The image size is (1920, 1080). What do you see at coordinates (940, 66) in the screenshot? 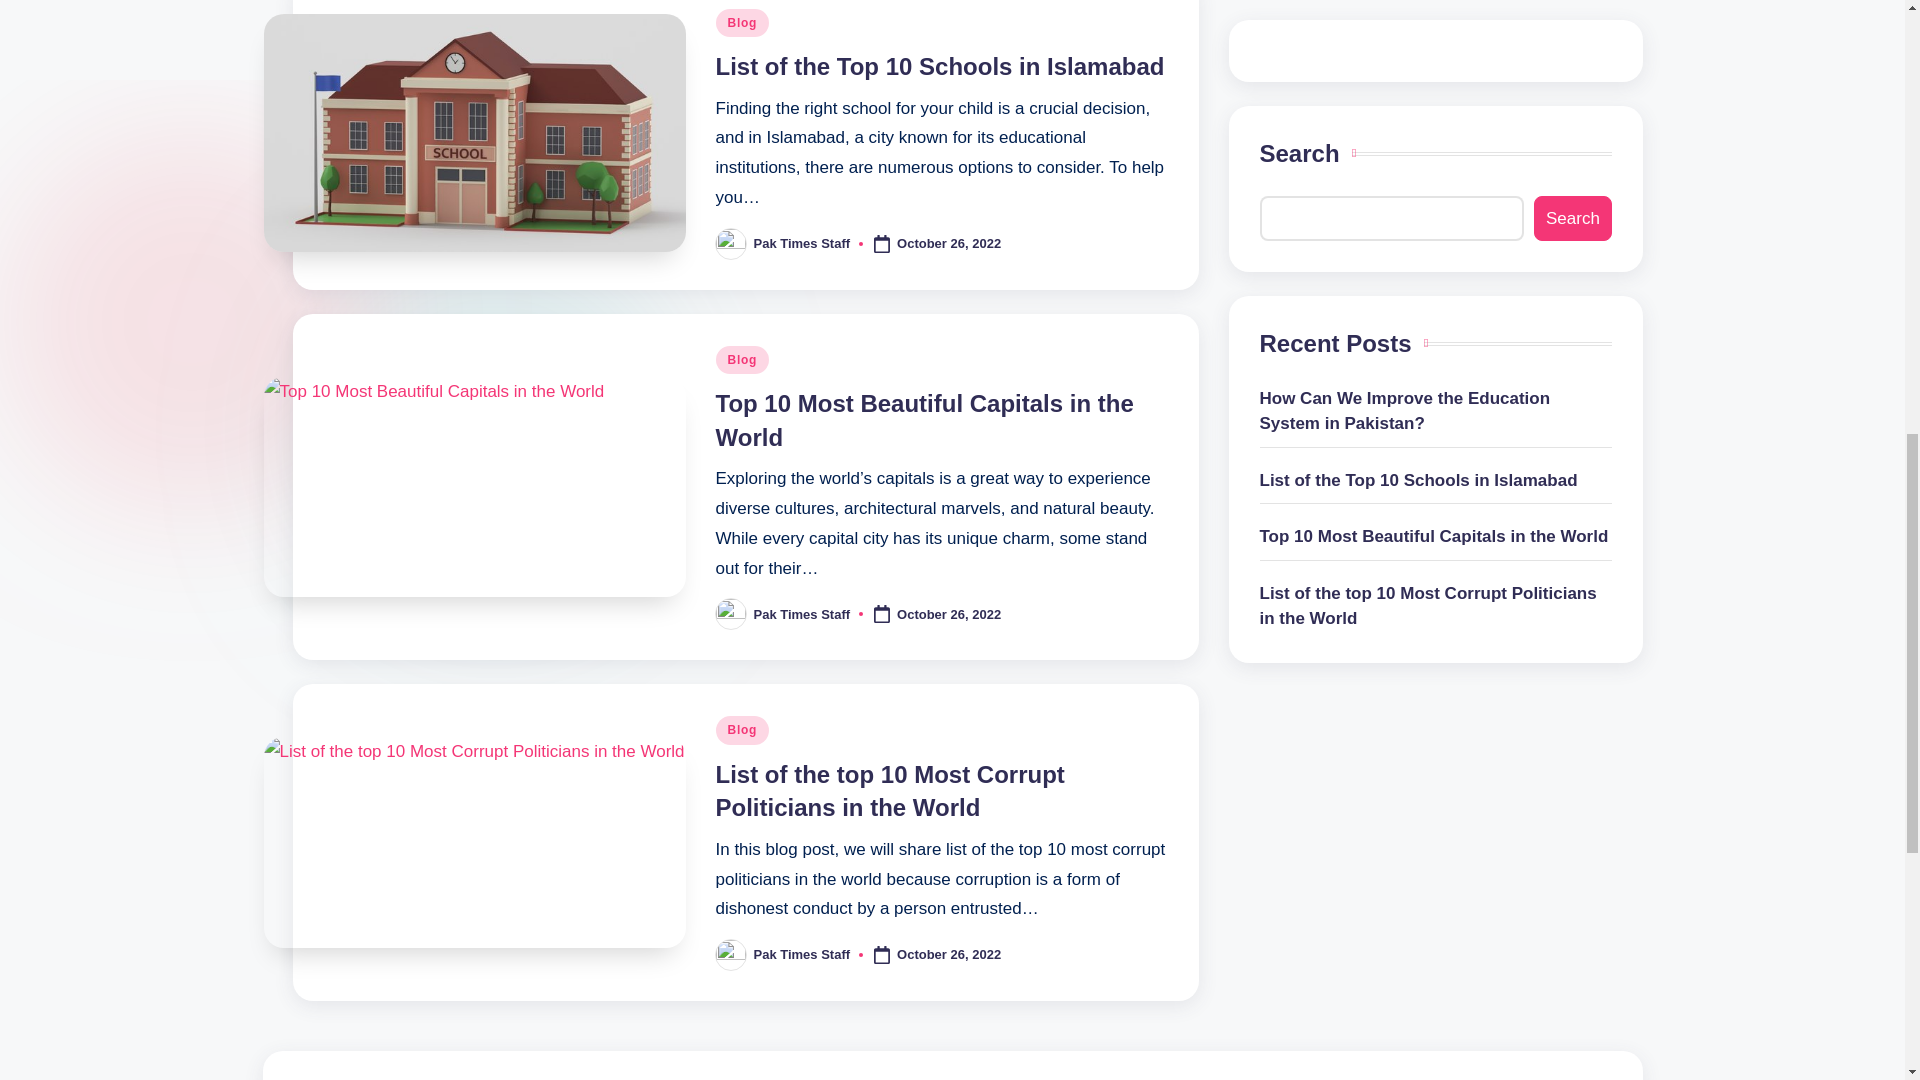
I see `List of the Top 10 Schools in Islamabad` at bounding box center [940, 66].